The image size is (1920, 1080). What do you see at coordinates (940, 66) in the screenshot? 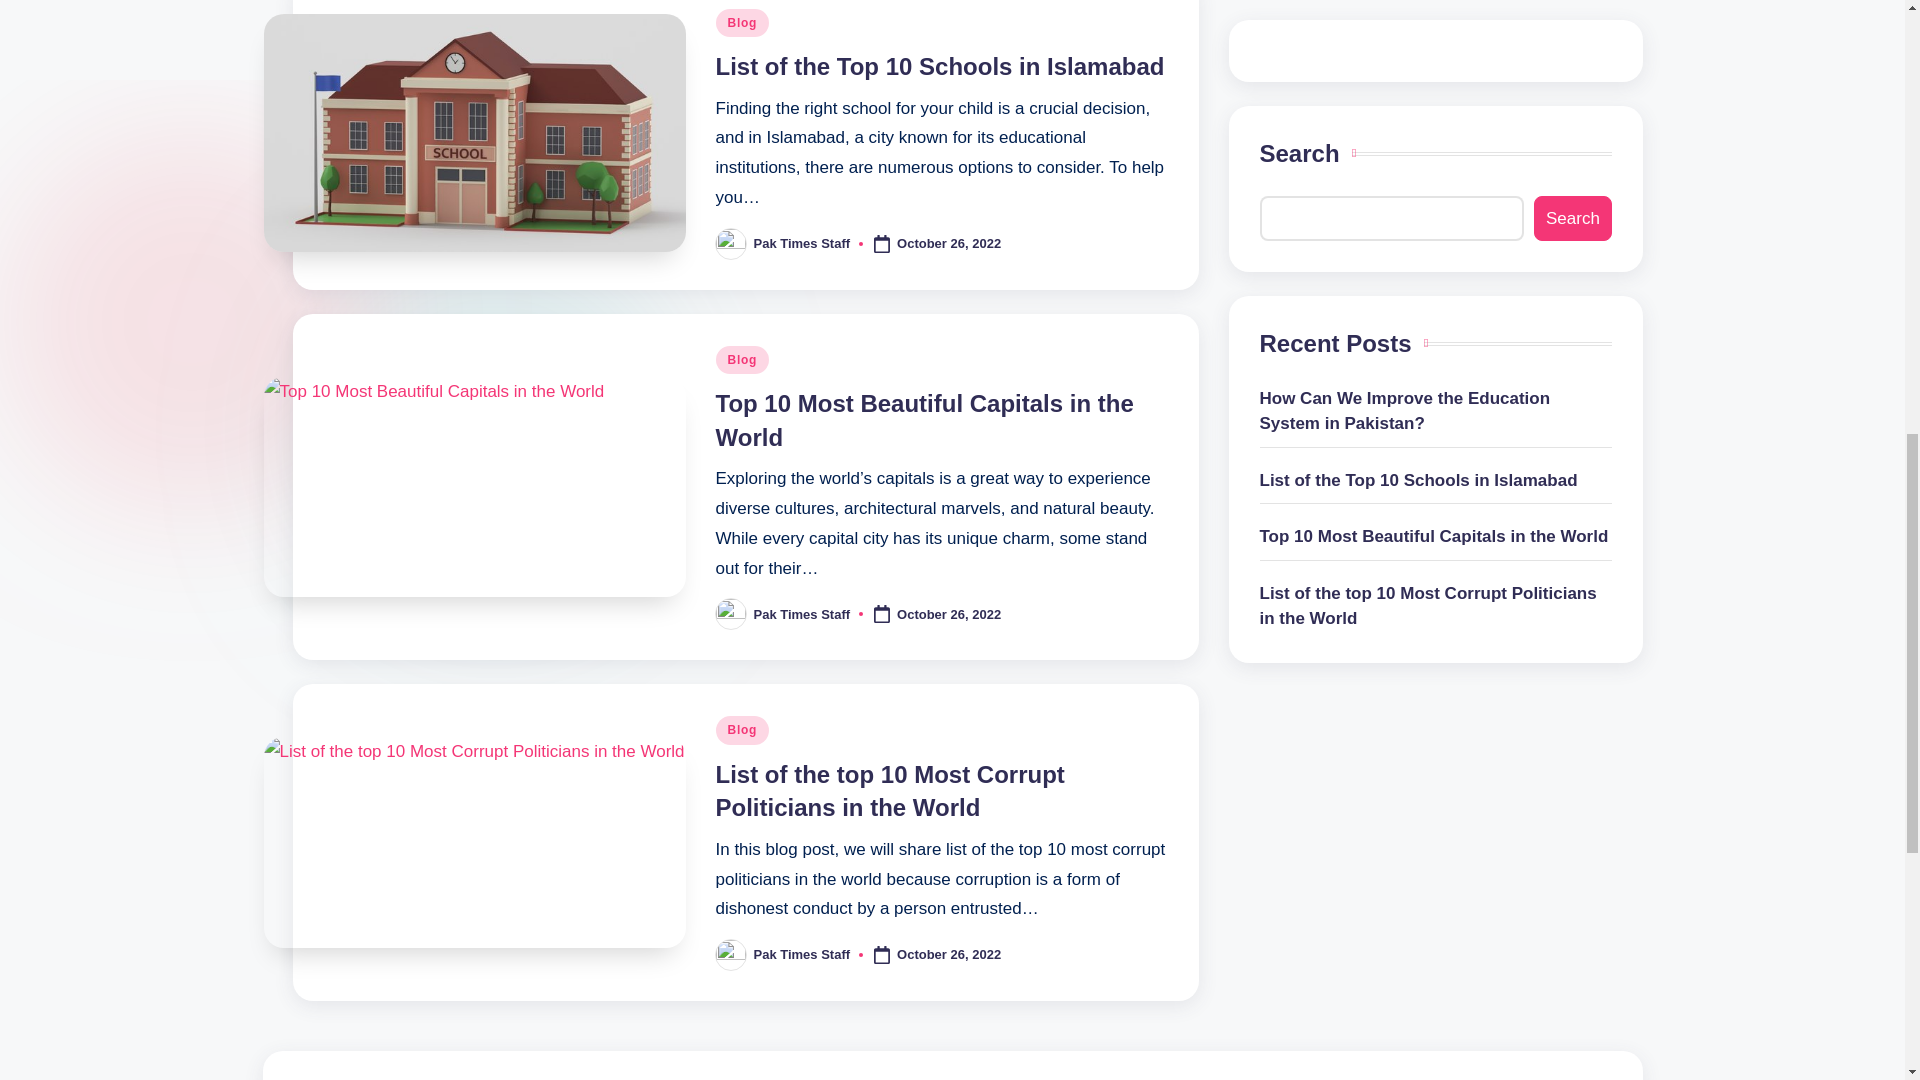
I see `List of the Top 10 Schools in Islamabad` at bounding box center [940, 66].